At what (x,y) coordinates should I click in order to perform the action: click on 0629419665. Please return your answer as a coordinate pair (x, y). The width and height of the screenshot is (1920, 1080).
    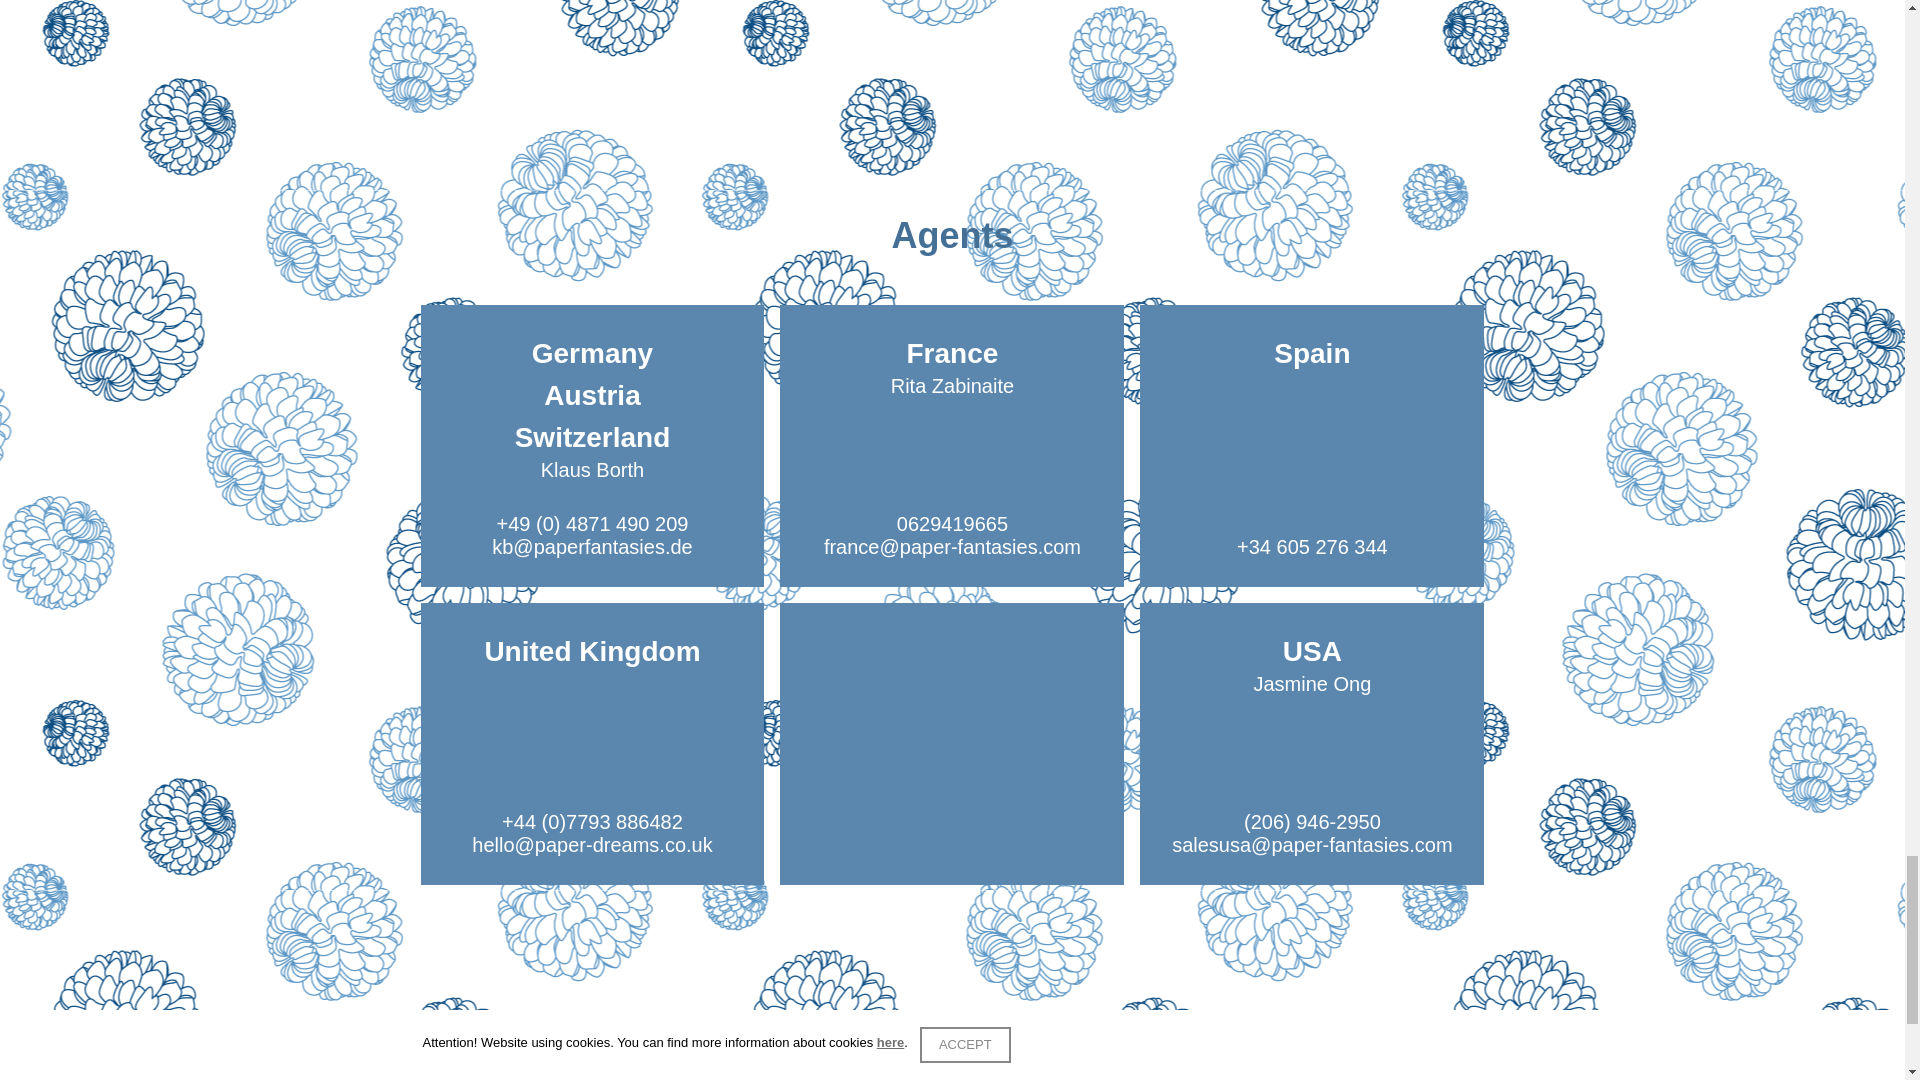
    Looking at the image, I should click on (952, 524).